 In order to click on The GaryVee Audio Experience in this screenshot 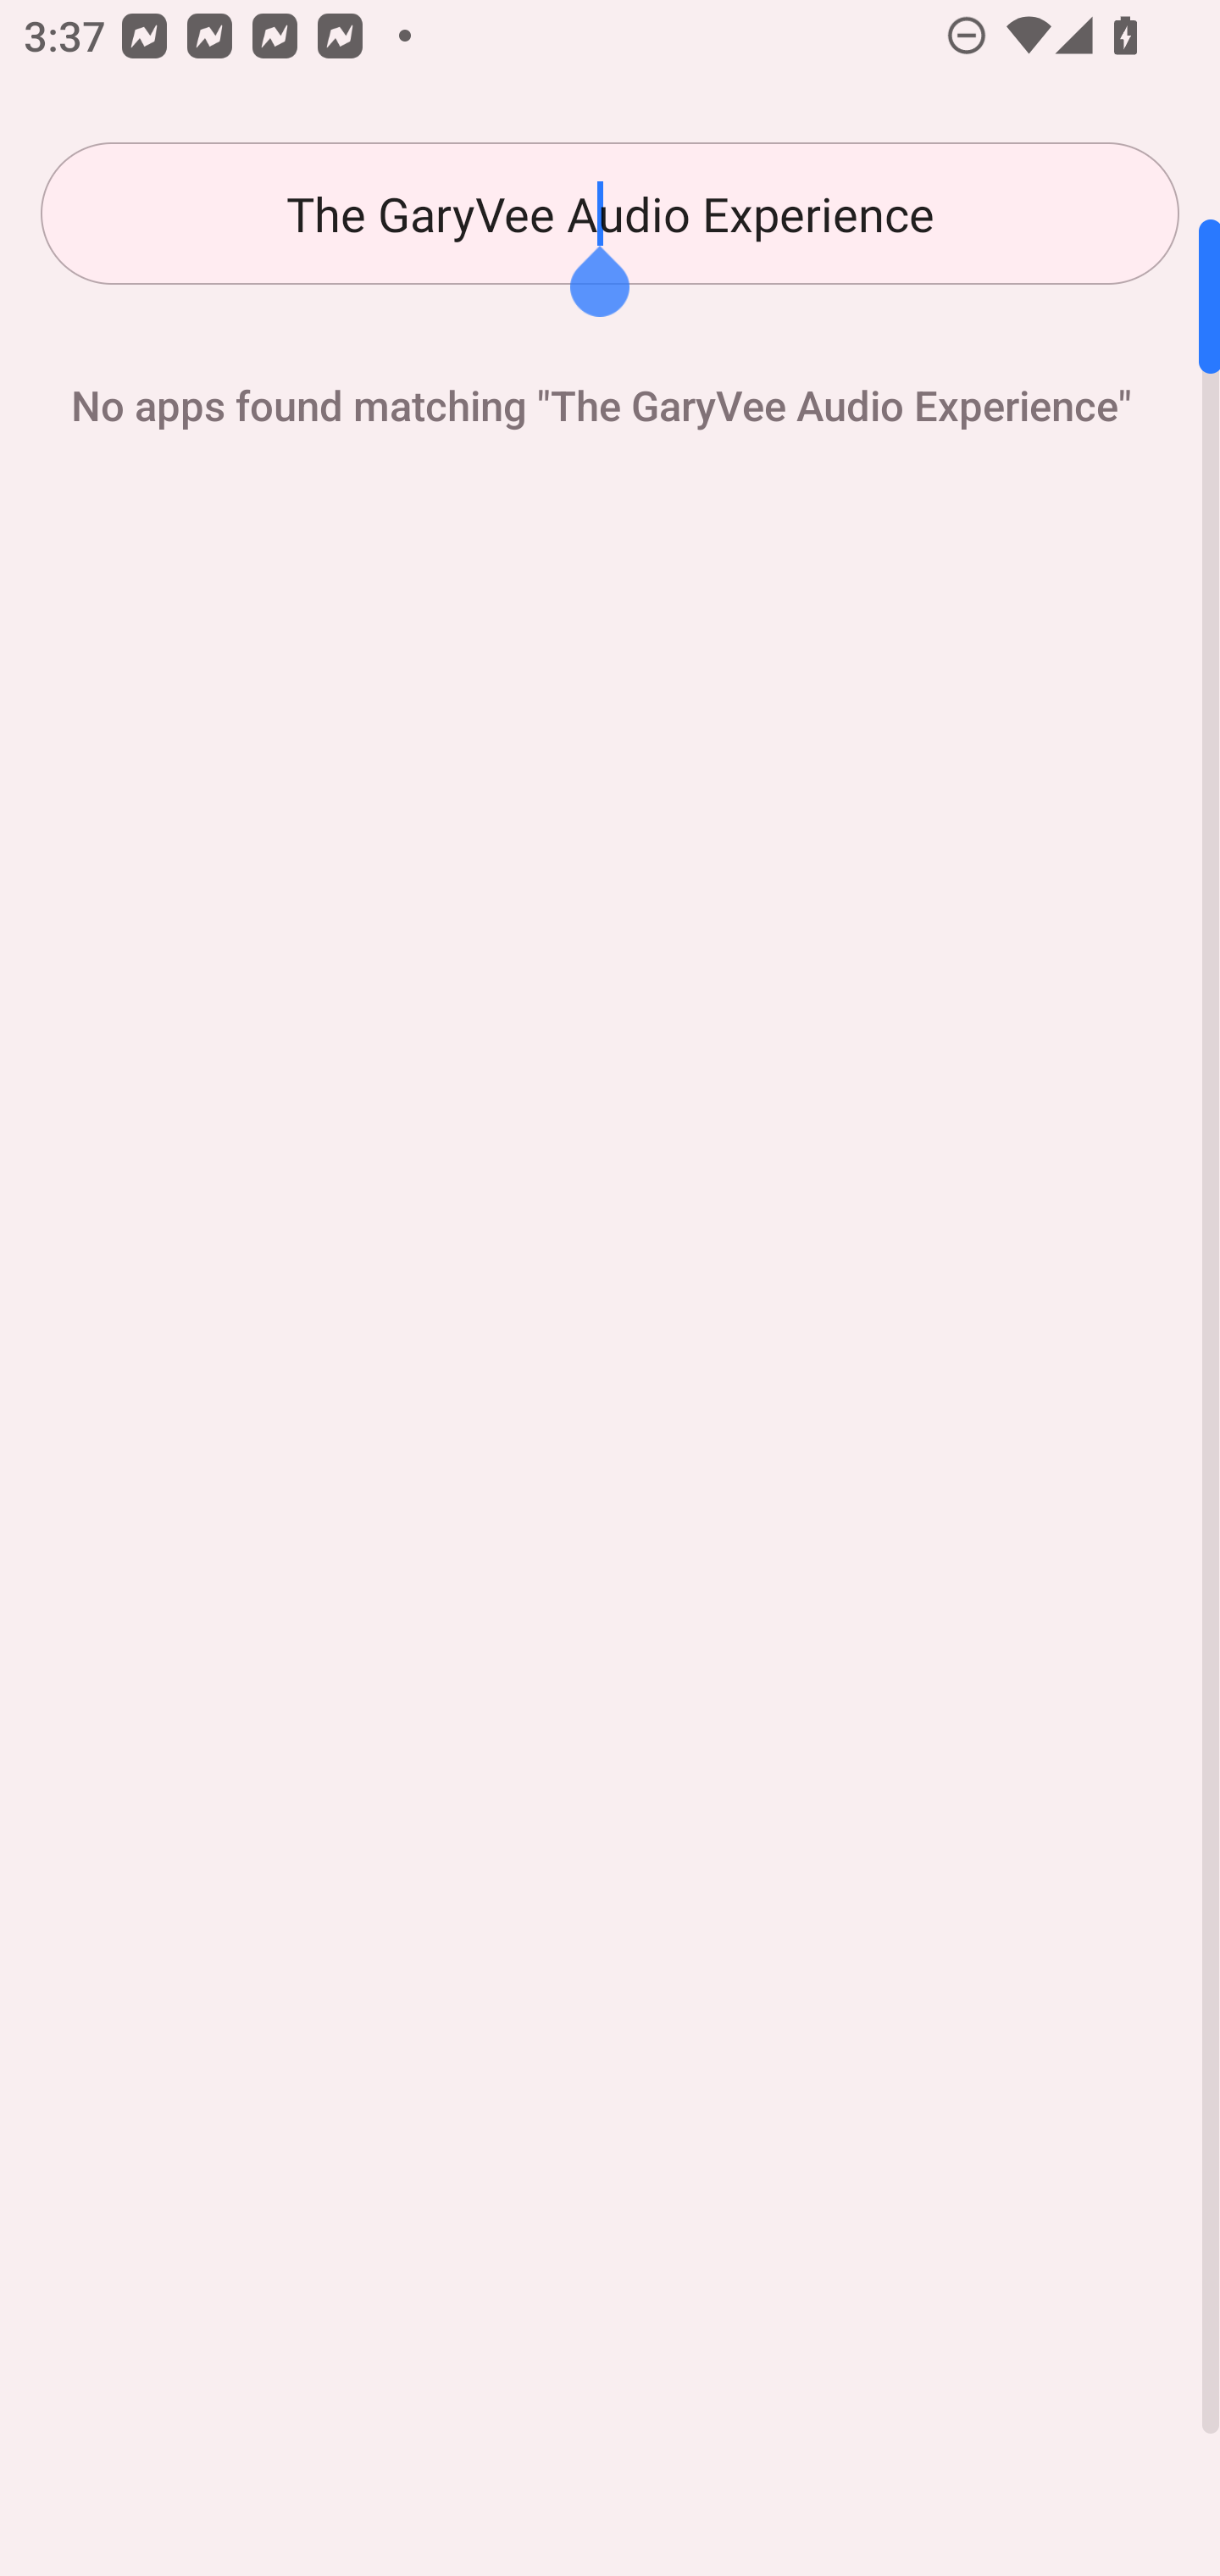, I will do `click(610, 214)`.